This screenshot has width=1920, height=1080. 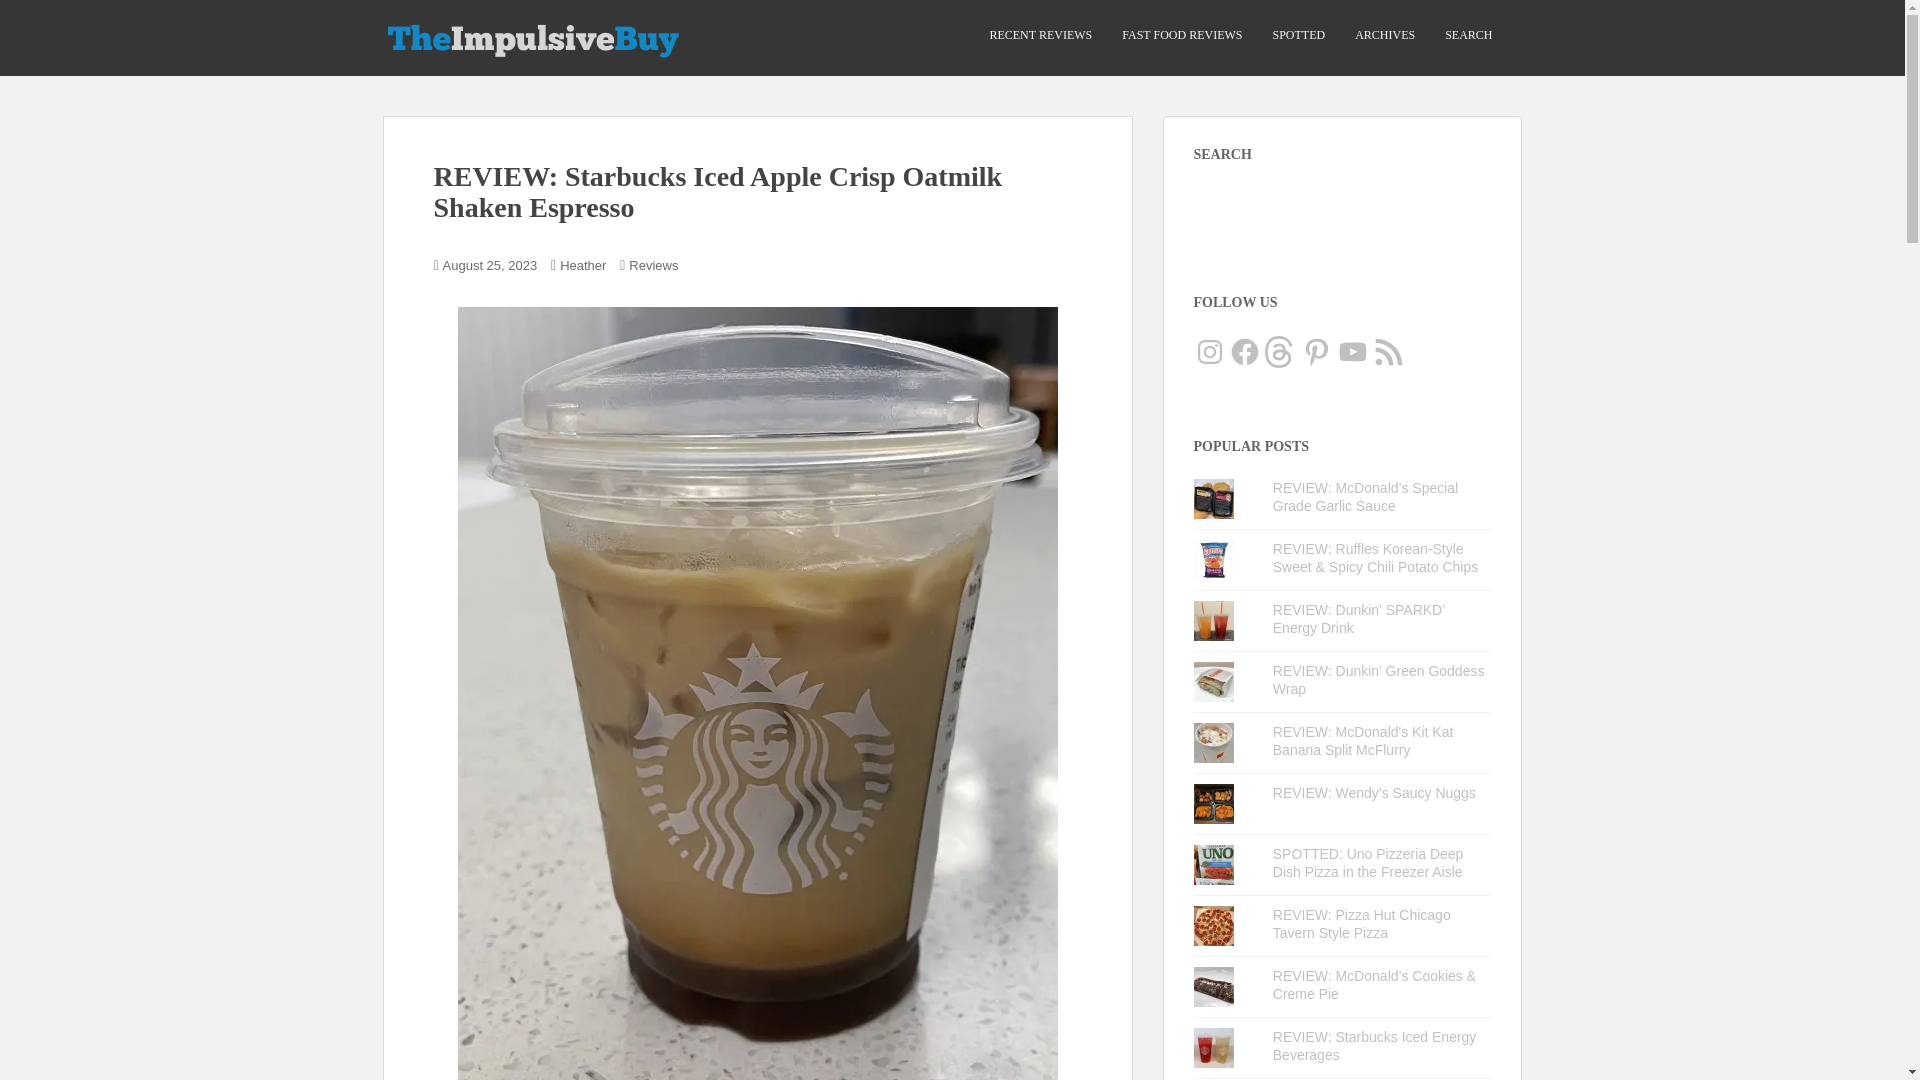 What do you see at coordinates (1244, 352) in the screenshot?
I see `Facebook` at bounding box center [1244, 352].